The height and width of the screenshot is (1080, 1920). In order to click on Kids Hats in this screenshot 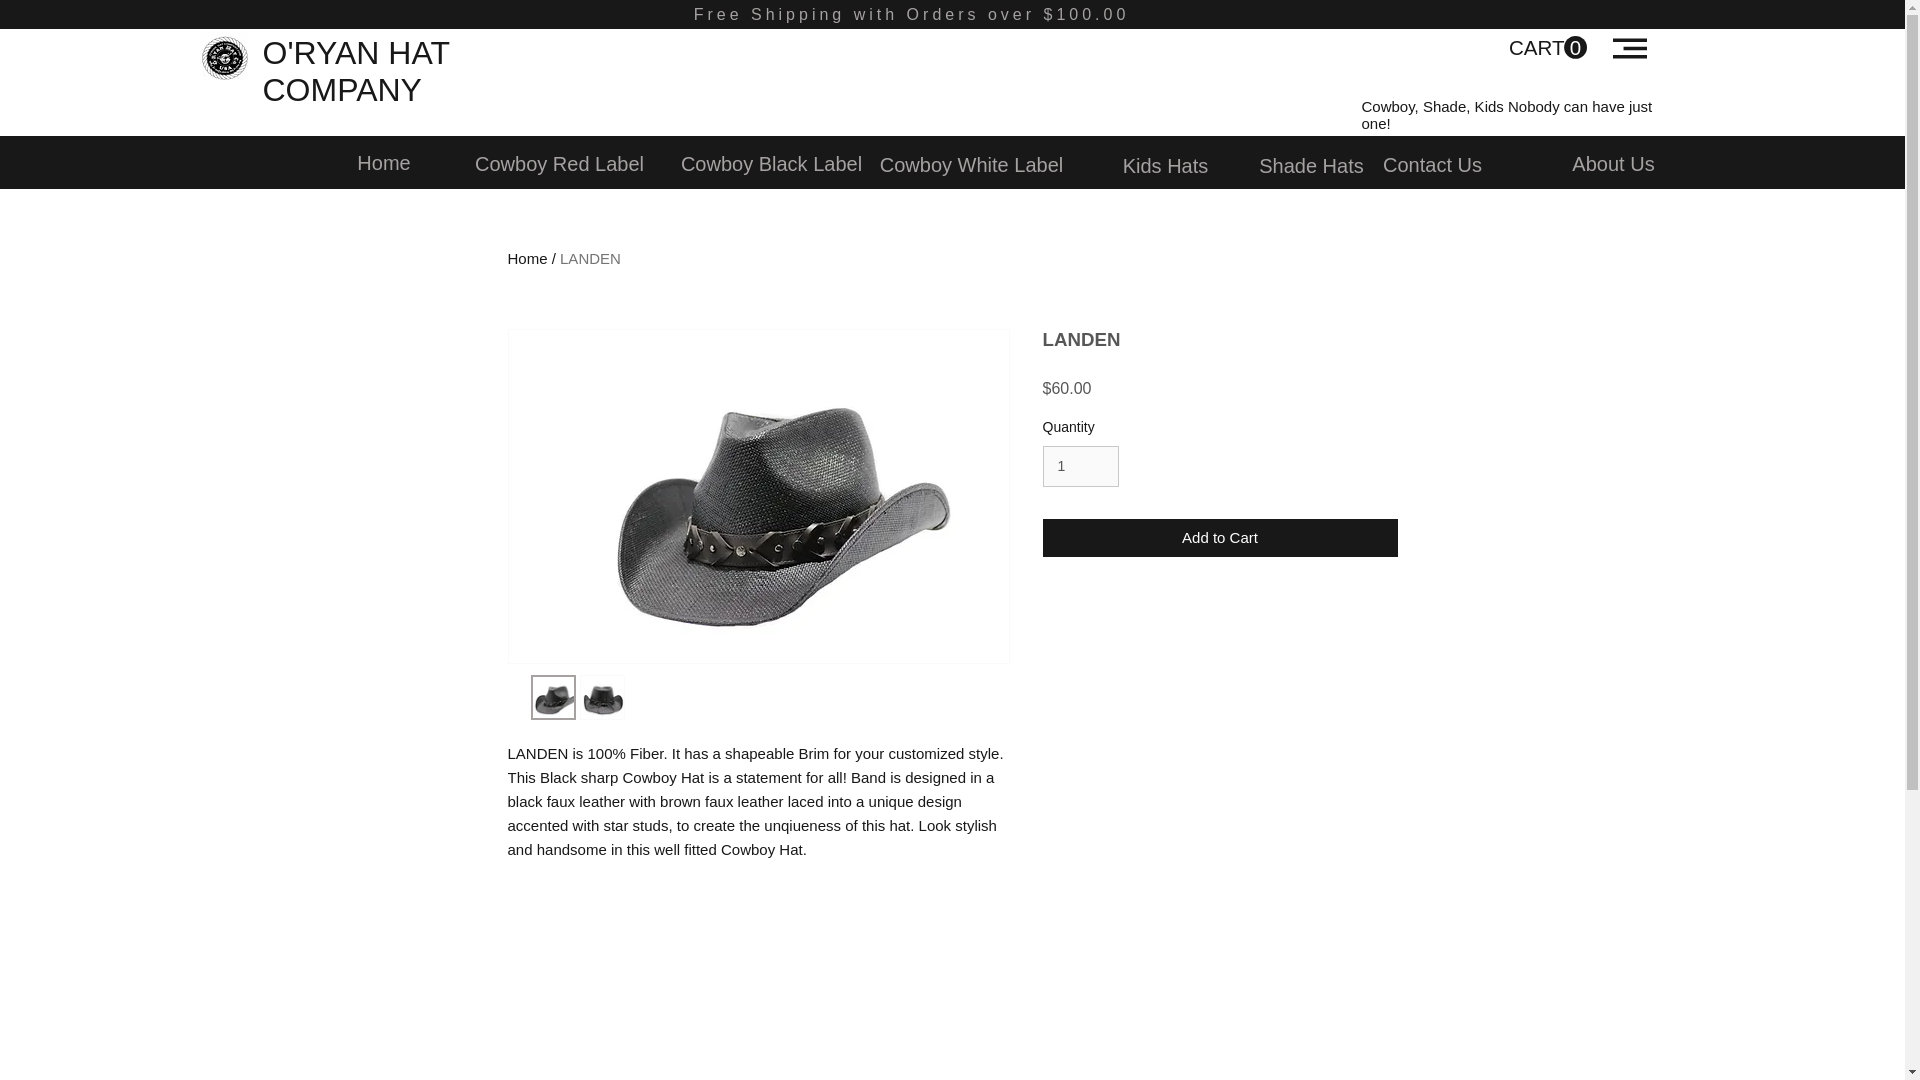, I will do `click(1166, 166)`.